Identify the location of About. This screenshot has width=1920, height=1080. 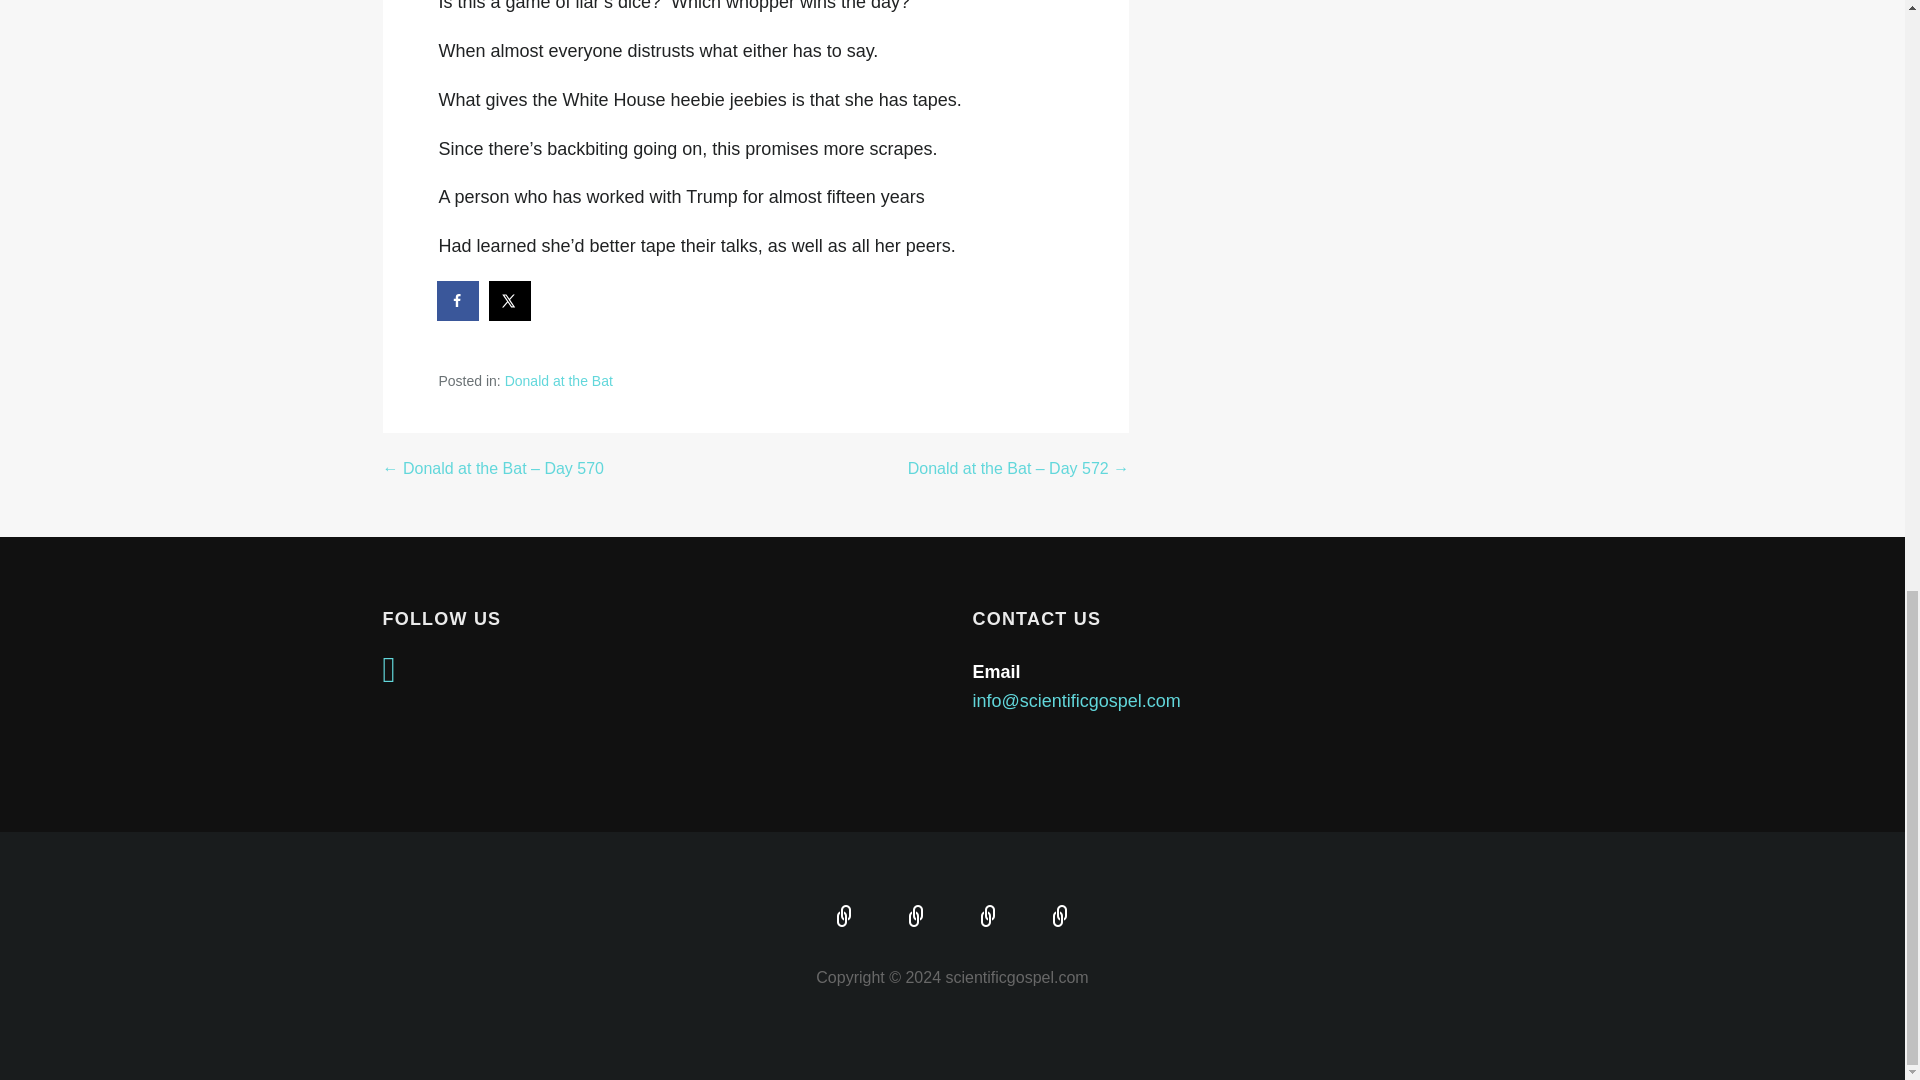
(916, 918).